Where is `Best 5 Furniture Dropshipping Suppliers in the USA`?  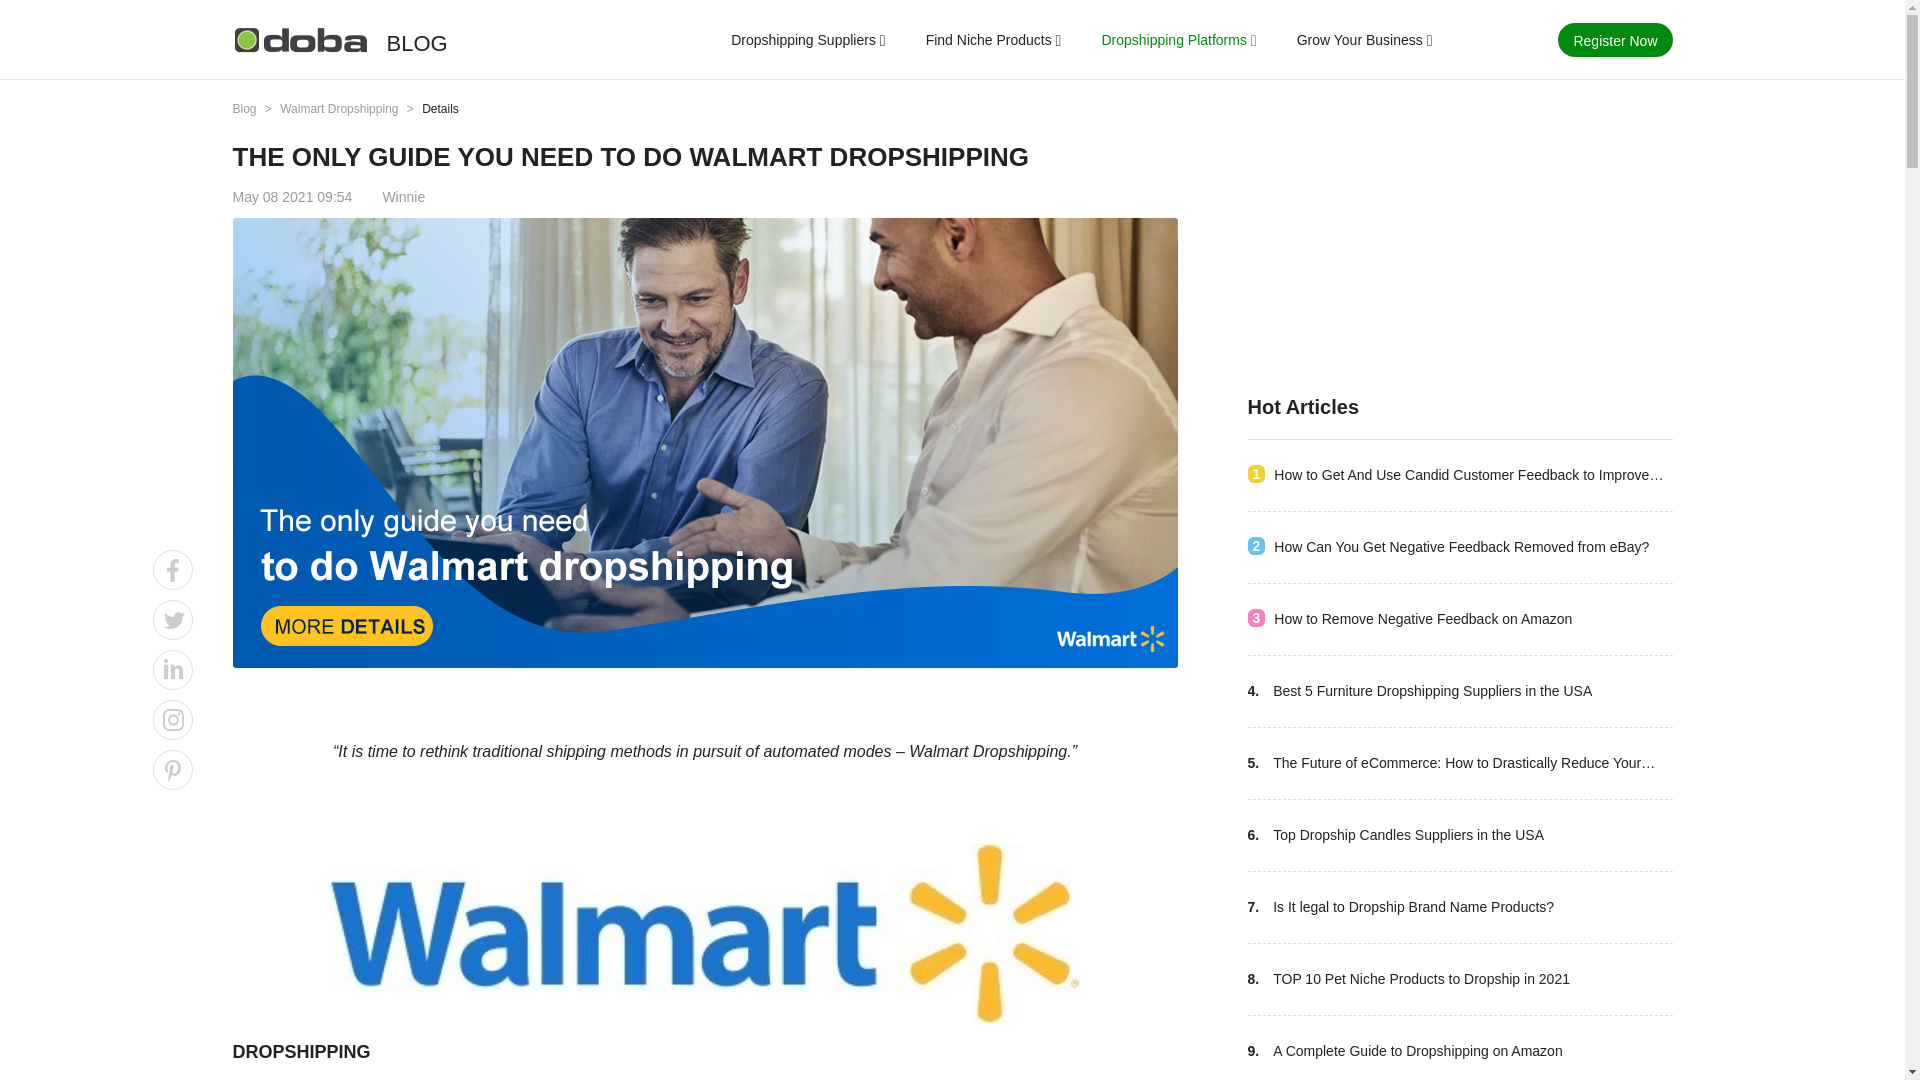
Best 5 Furniture Dropshipping Suppliers in the USA is located at coordinates (1432, 692).